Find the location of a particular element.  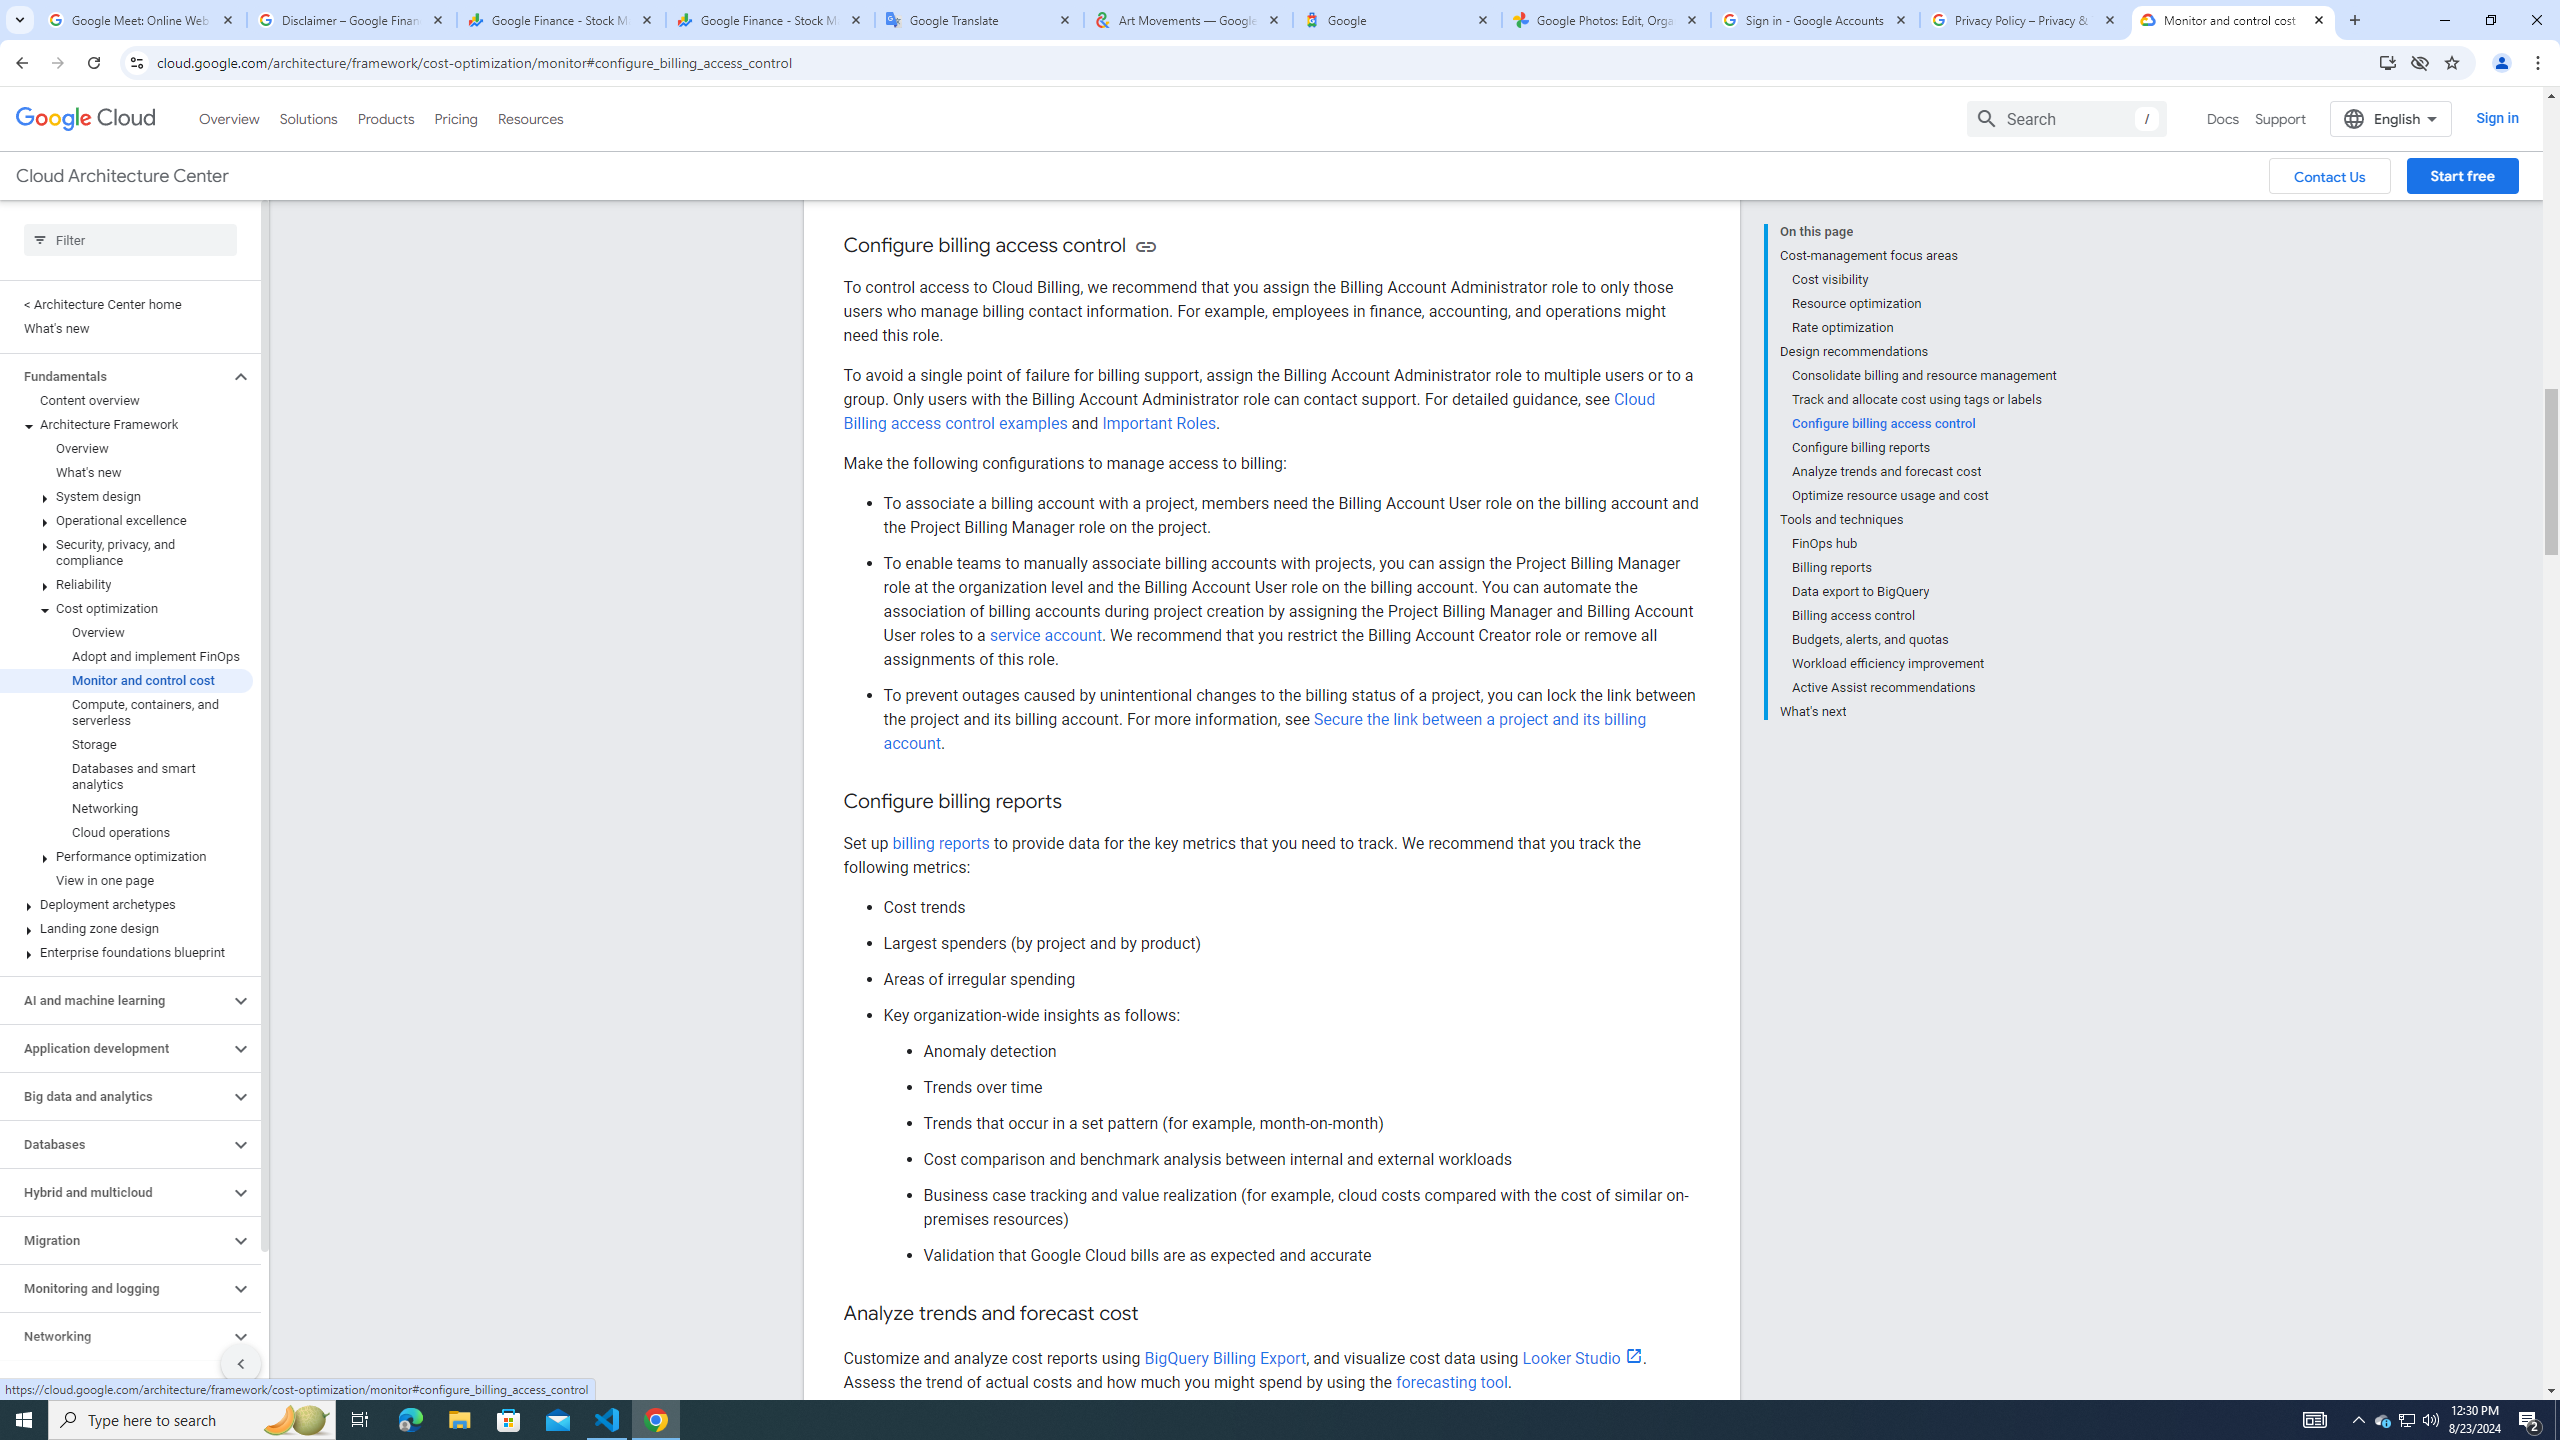

Google Translate is located at coordinates (979, 20).